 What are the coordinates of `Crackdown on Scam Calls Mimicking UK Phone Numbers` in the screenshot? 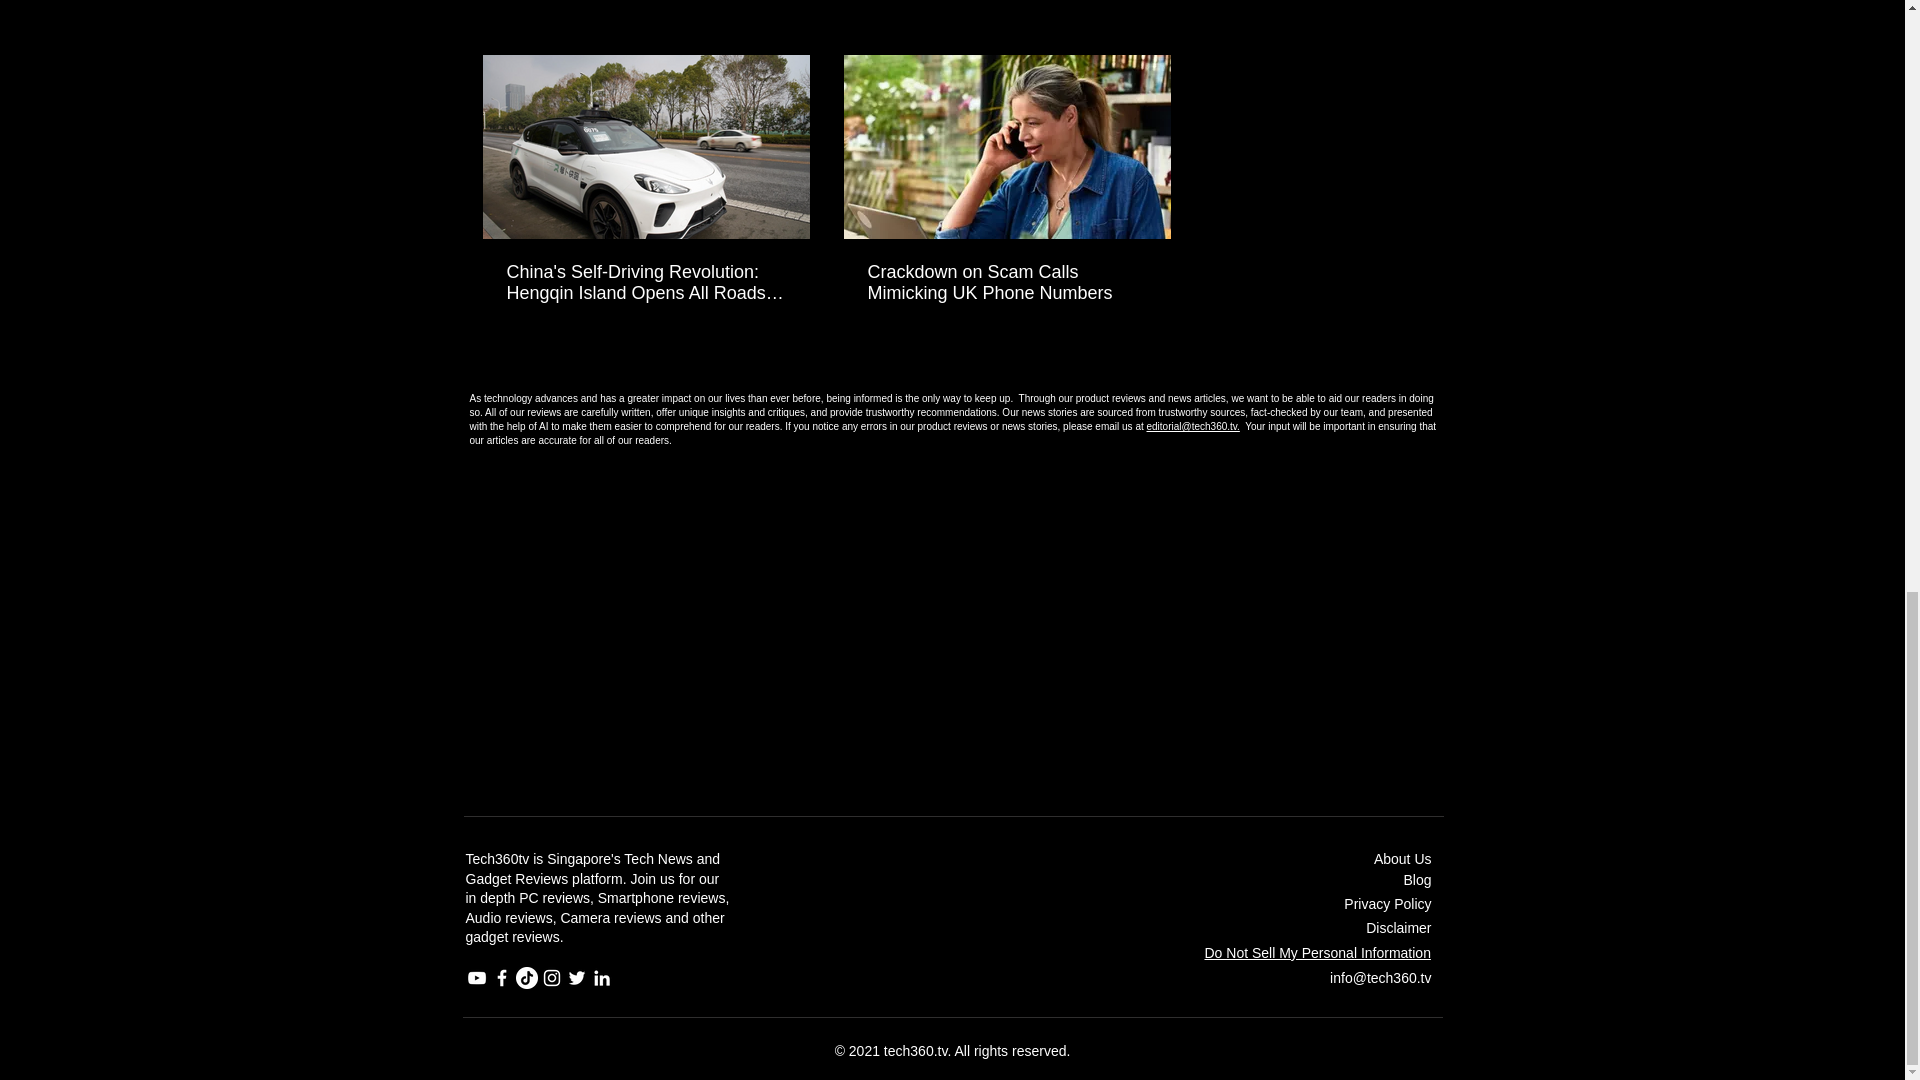 It's located at (1006, 282).